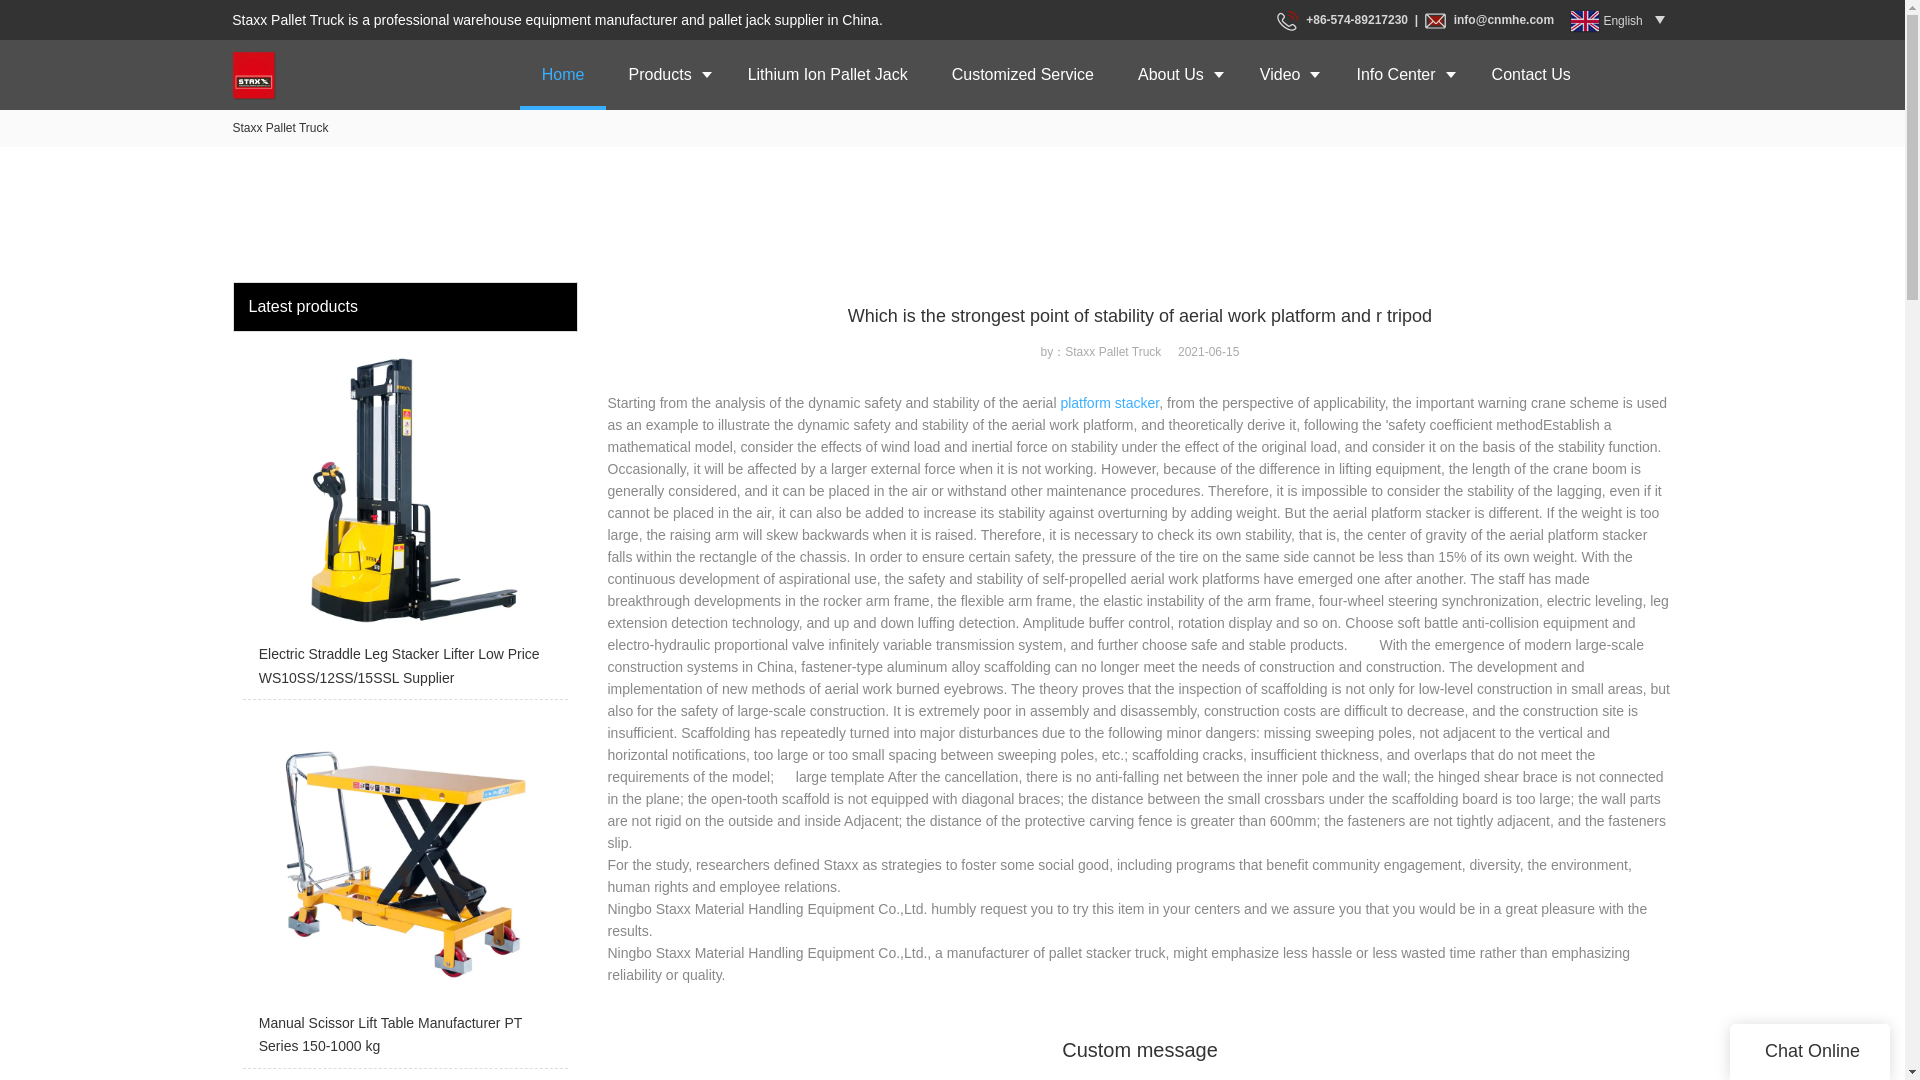  Describe the element at coordinates (1022, 74) in the screenshot. I see `Customized Service` at that location.